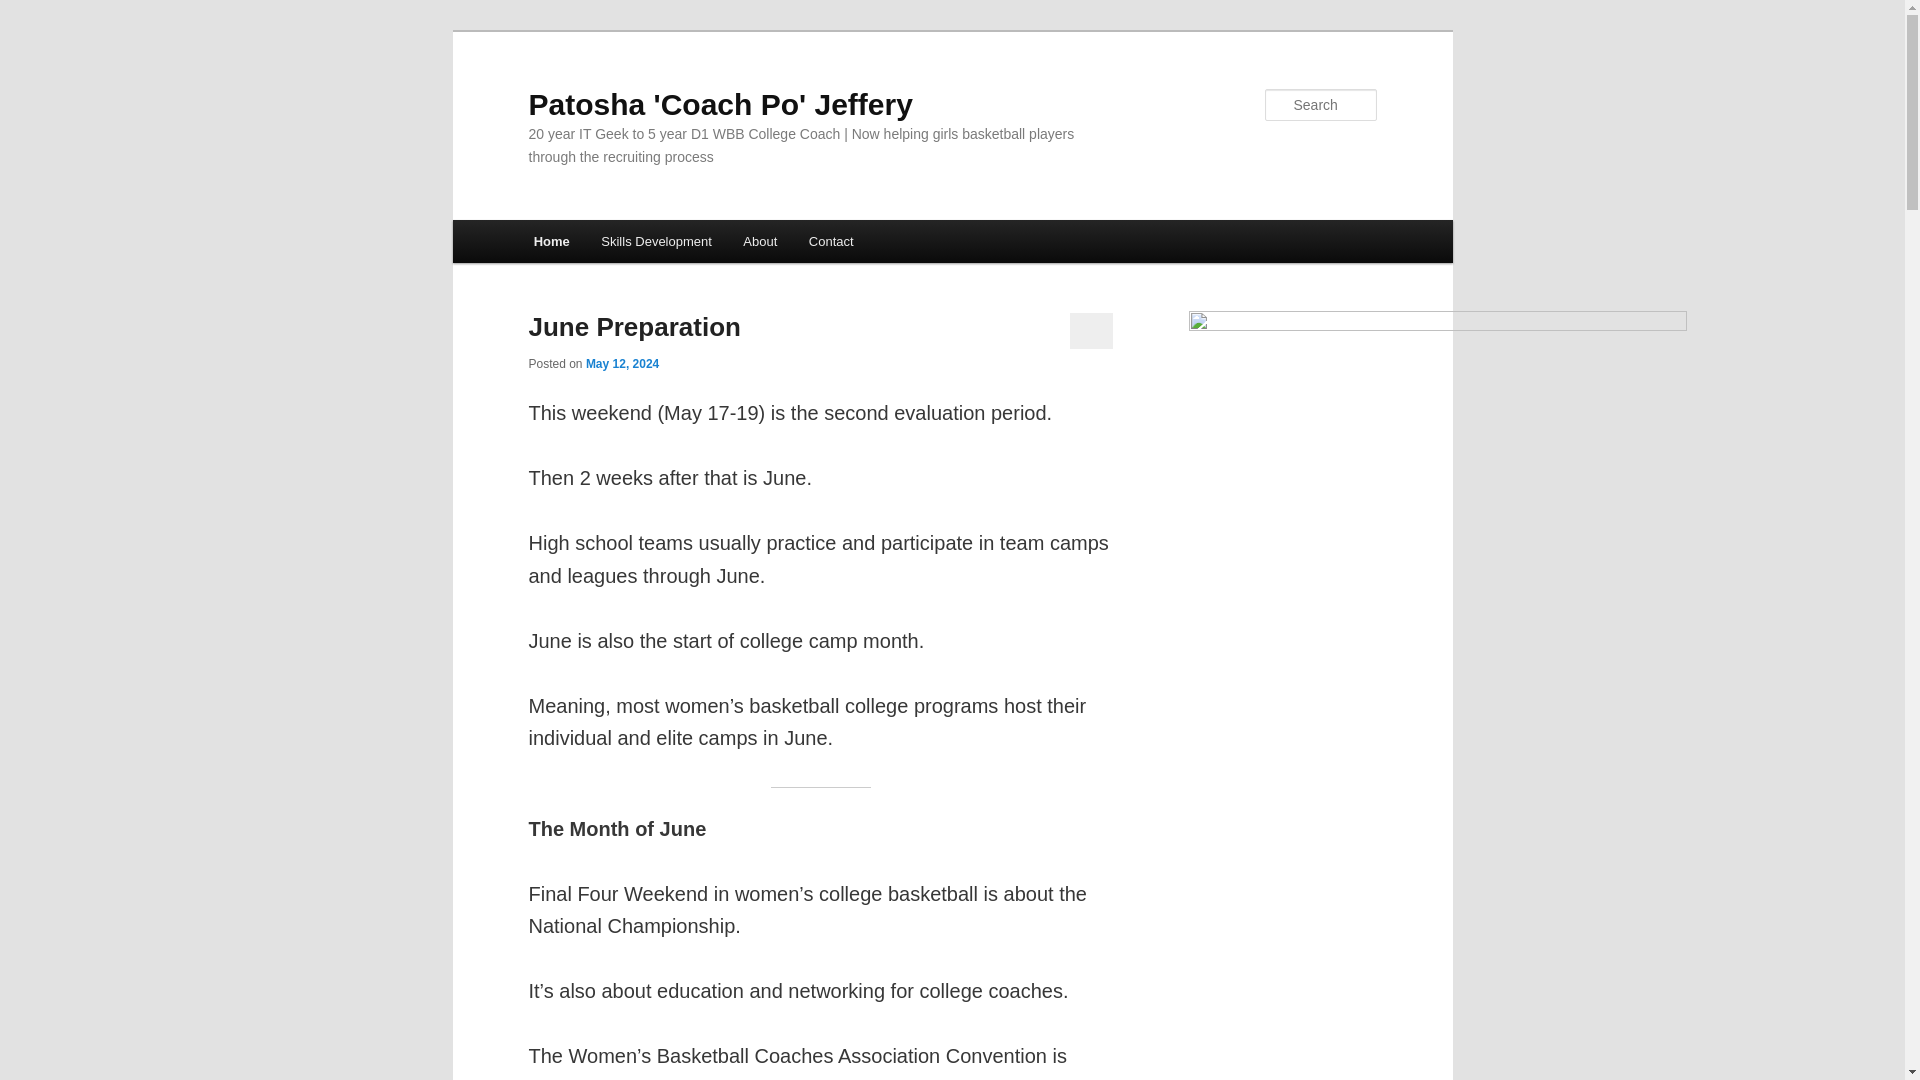 Image resolution: width=1920 pixels, height=1080 pixels. What do you see at coordinates (830, 242) in the screenshot?
I see `Contact` at bounding box center [830, 242].